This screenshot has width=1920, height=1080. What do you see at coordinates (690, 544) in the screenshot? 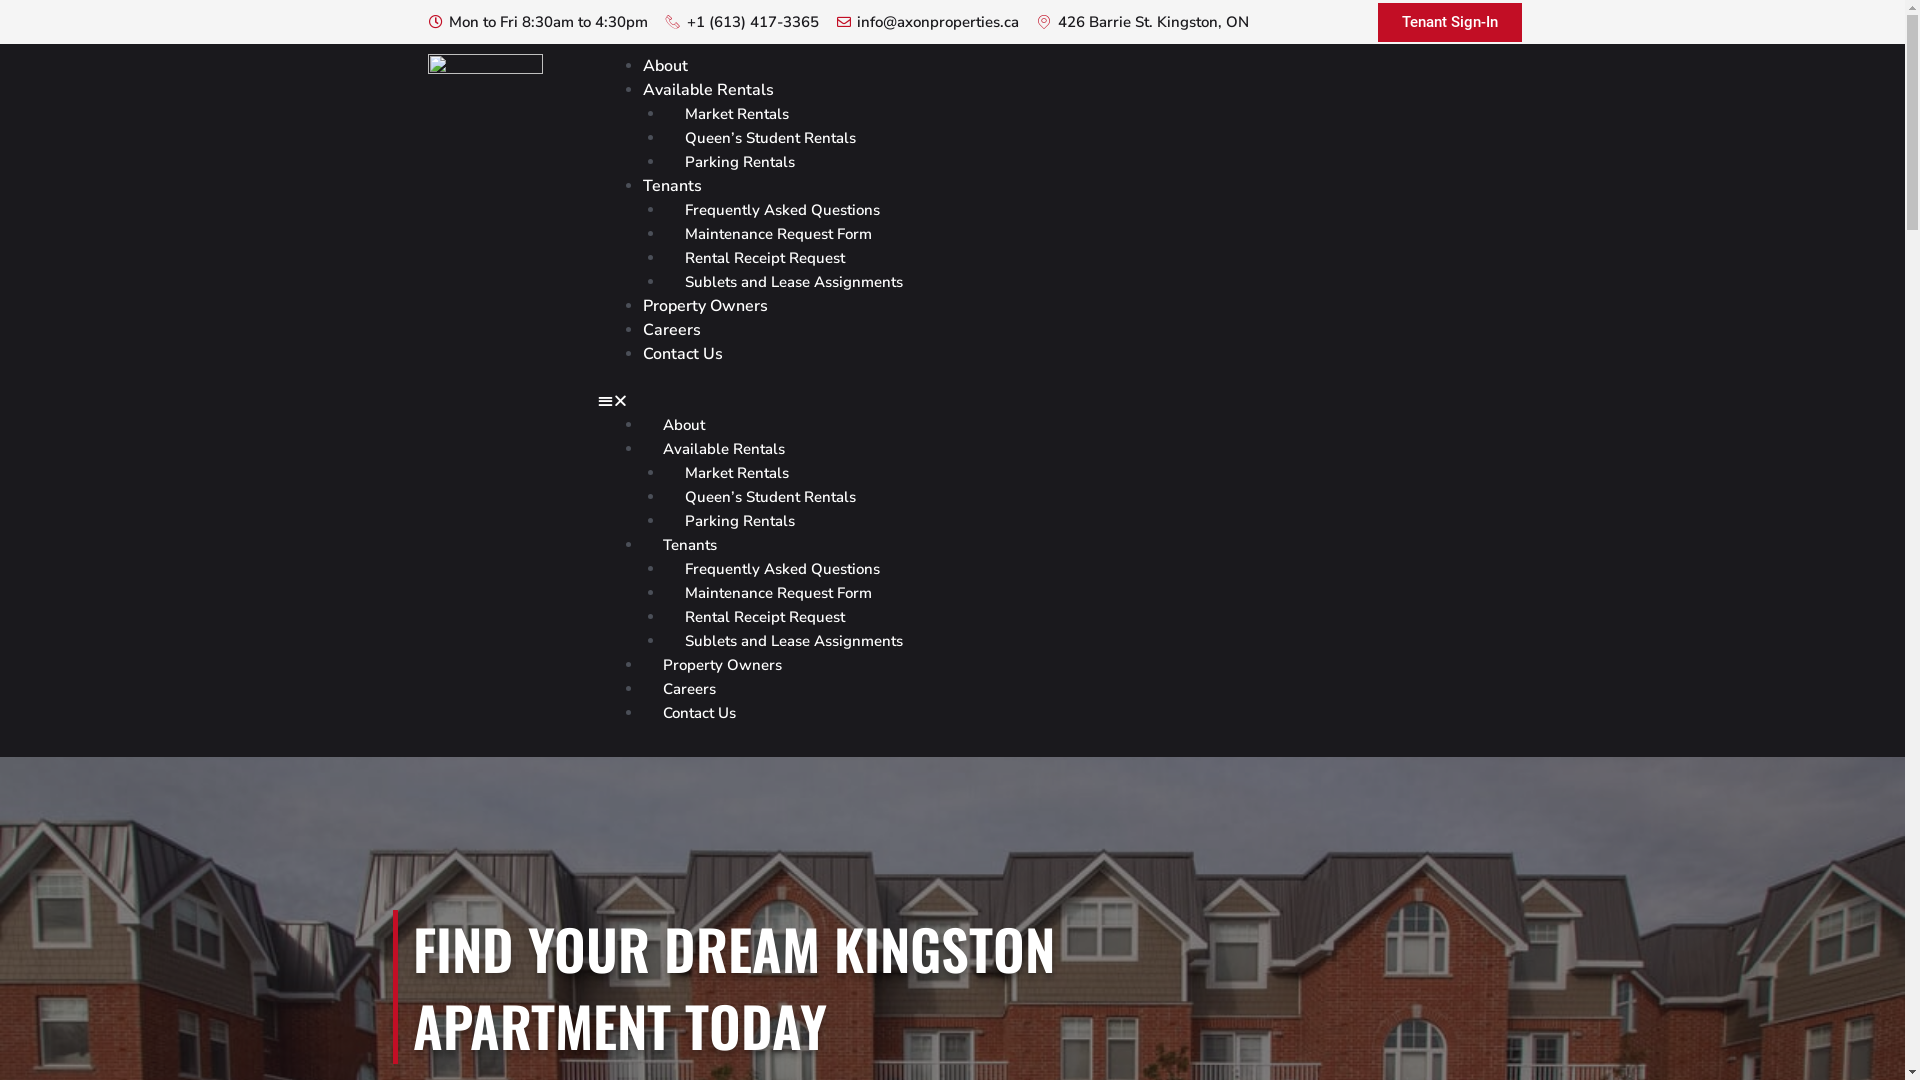
I see `Tenants` at bounding box center [690, 544].